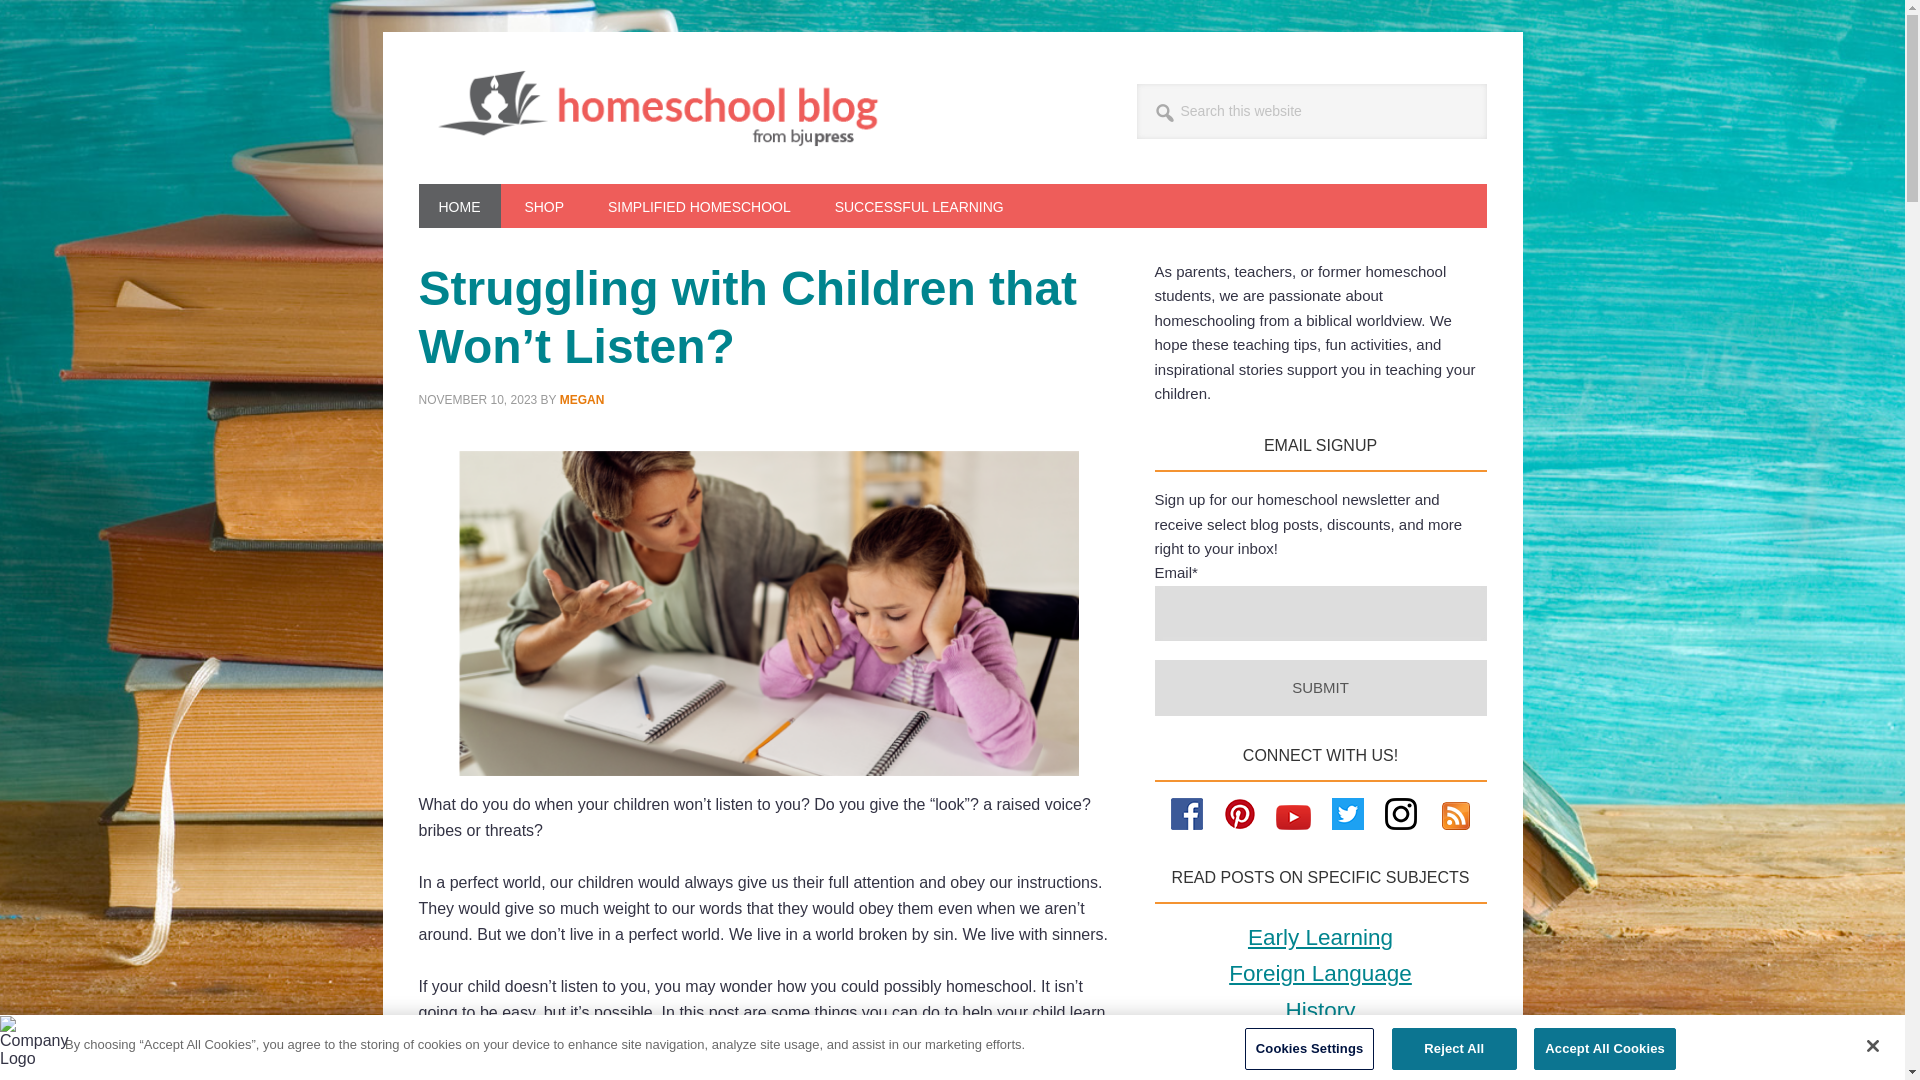 Image resolution: width=1920 pixels, height=1080 pixels. I want to click on follow us on Twitter, so click(1348, 824).